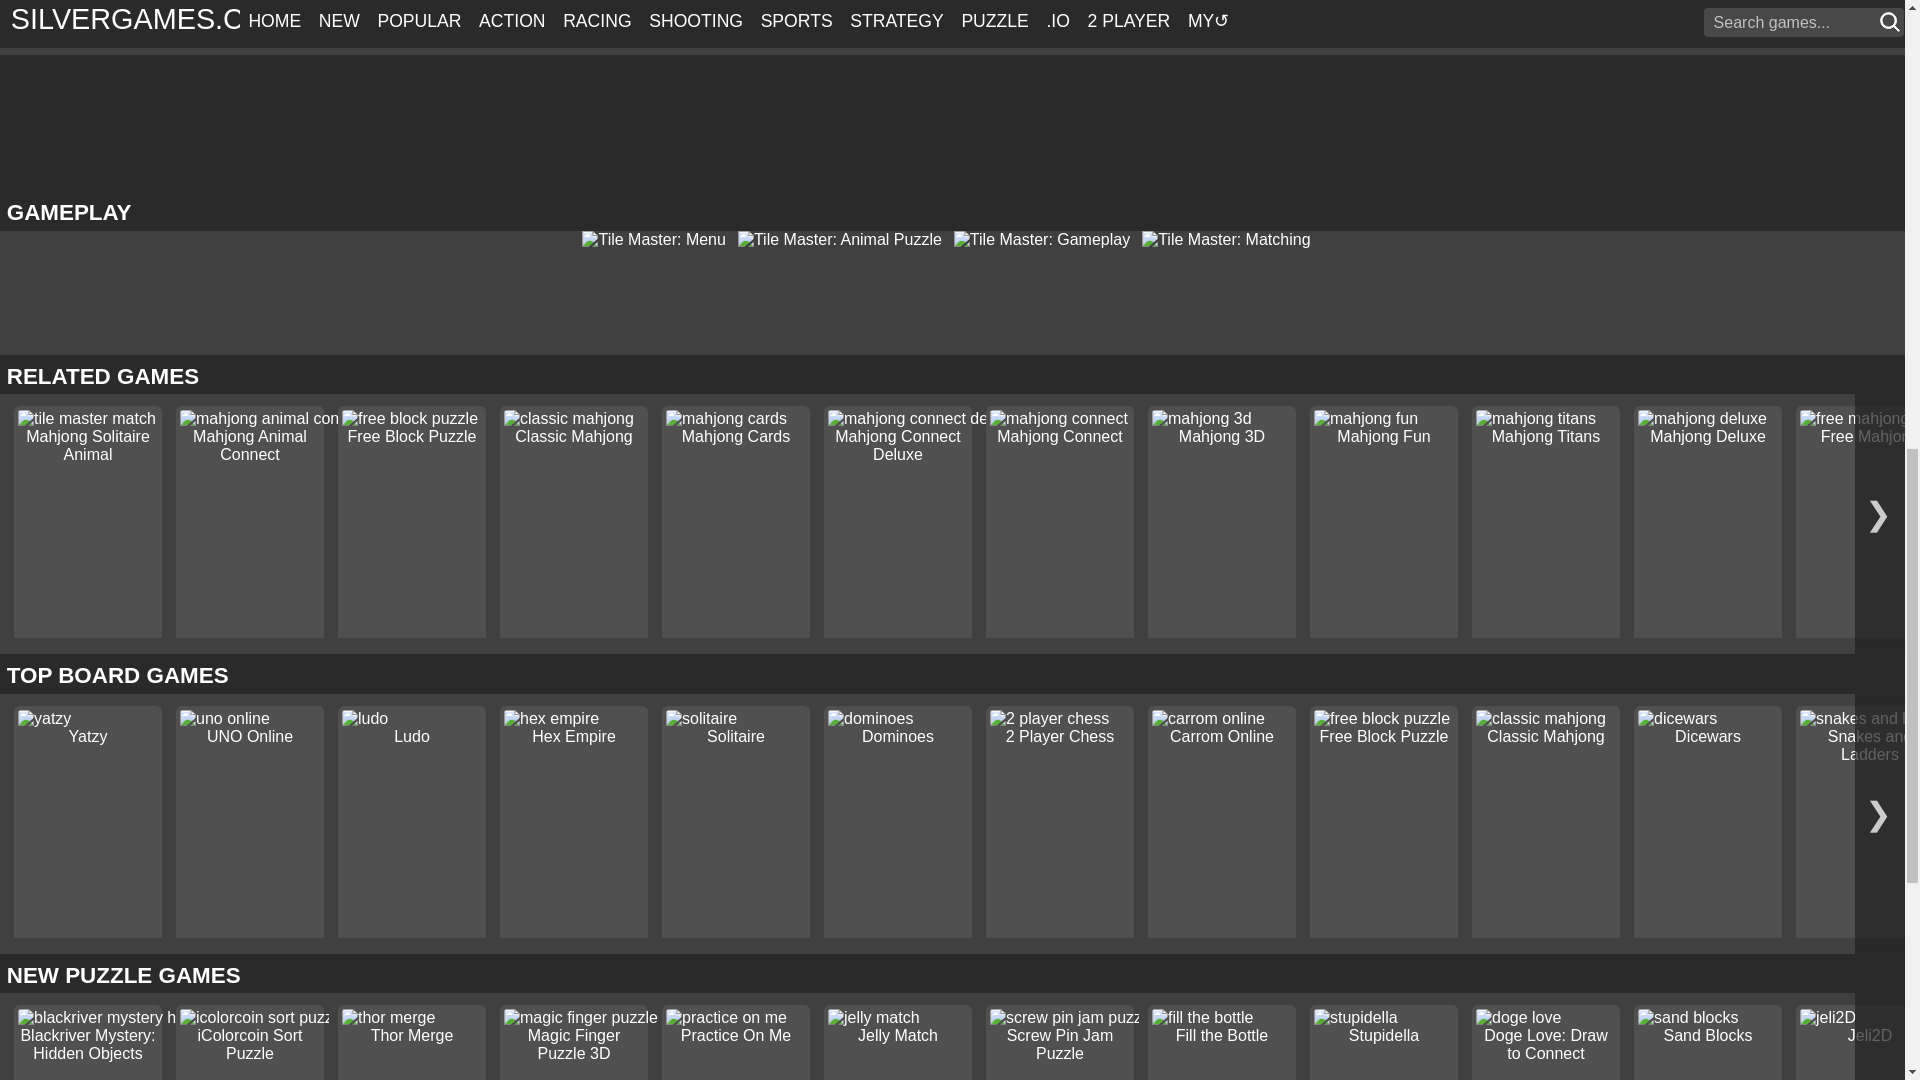 Image resolution: width=1920 pixels, height=1080 pixels. I want to click on Tile Master: Gameplay, so click(1048, 240).